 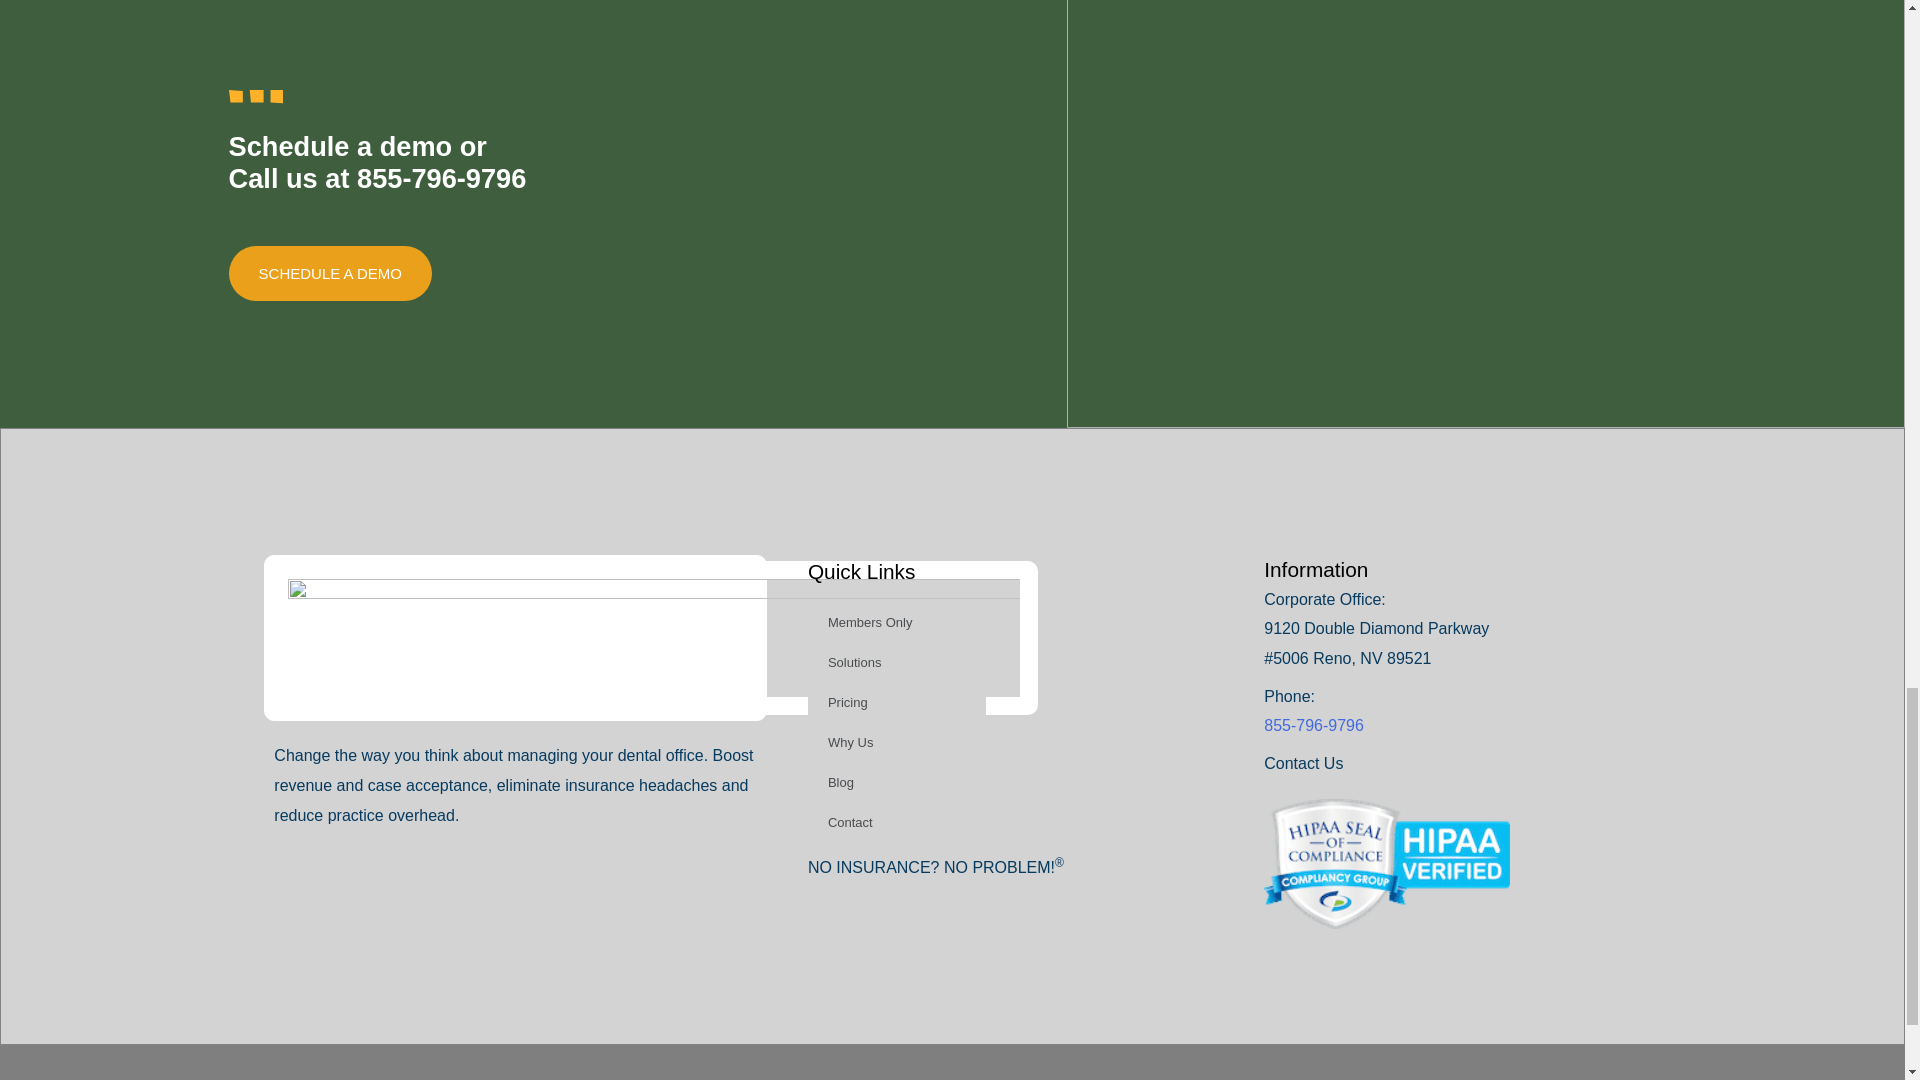 I want to click on Pricing, so click(x=897, y=702).